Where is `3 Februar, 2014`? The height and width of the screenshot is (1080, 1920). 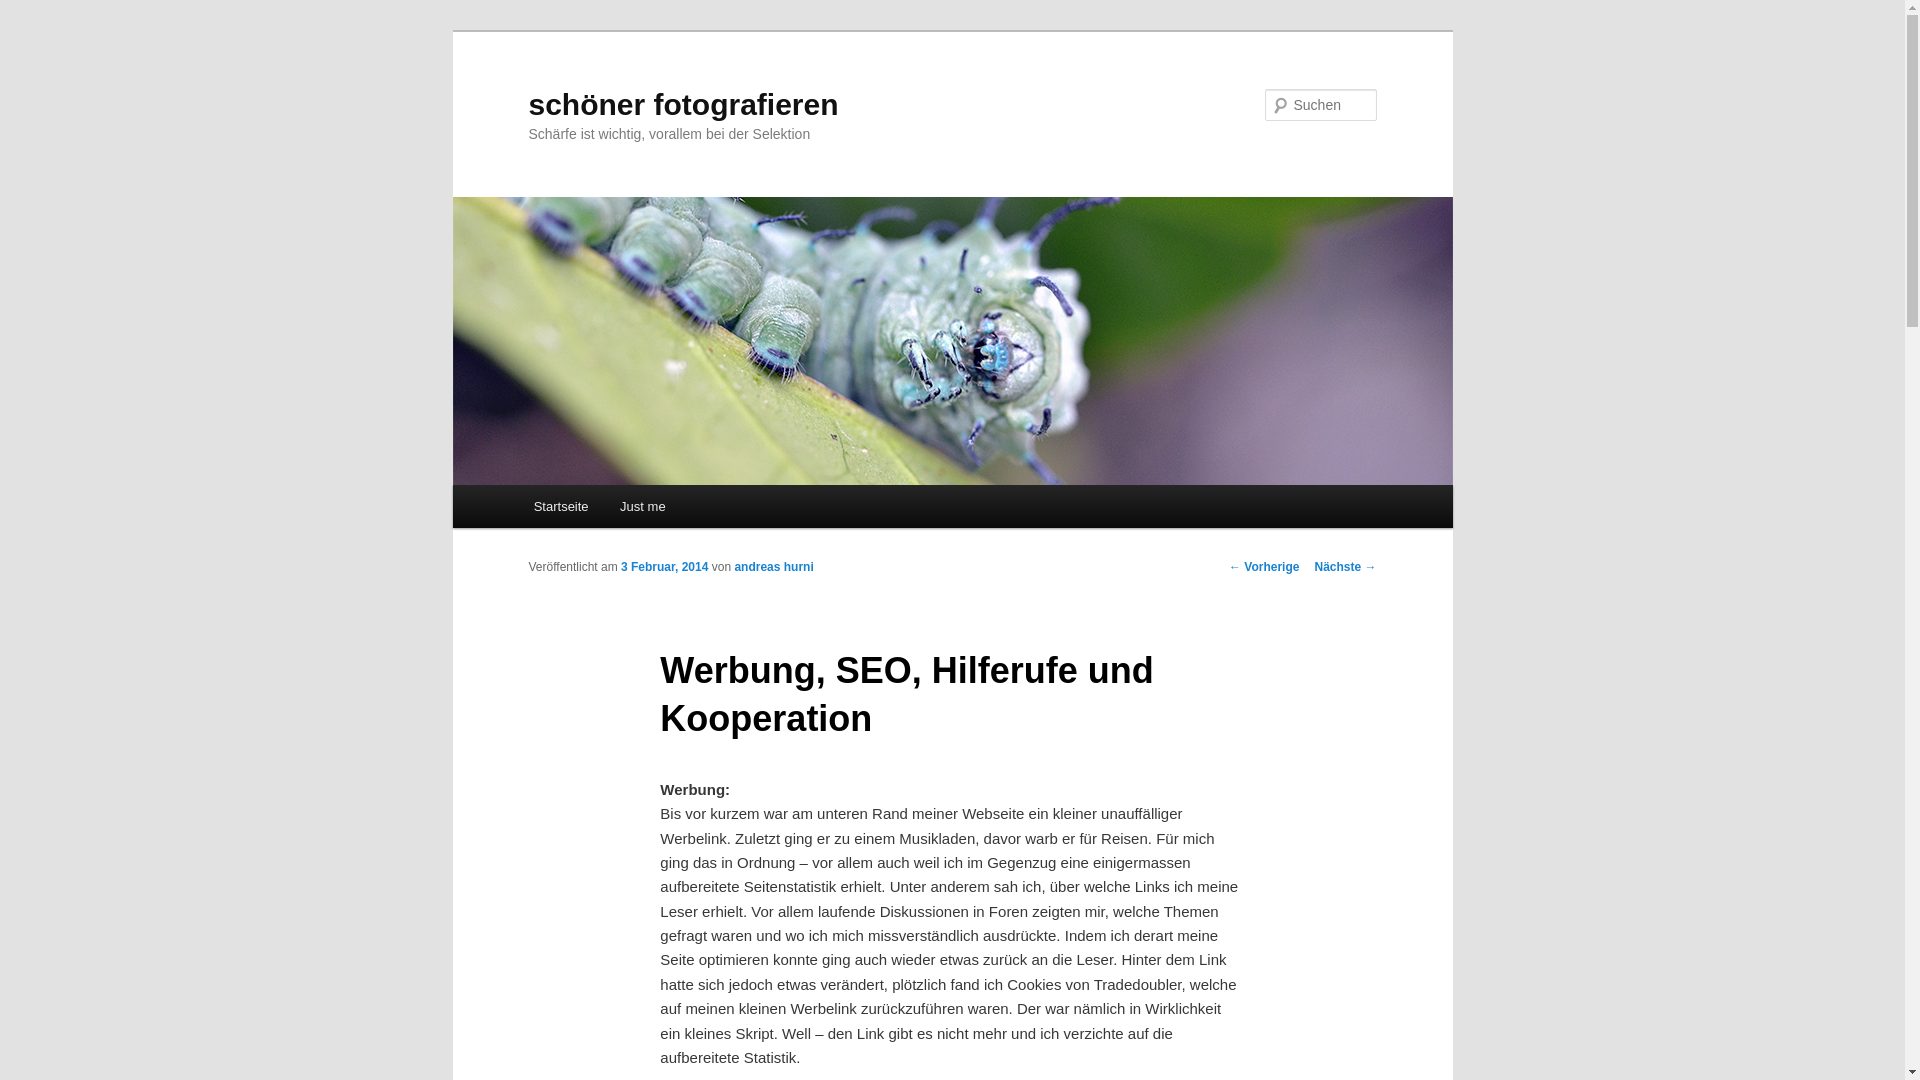
3 Februar, 2014 is located at coordinates (664, 567).